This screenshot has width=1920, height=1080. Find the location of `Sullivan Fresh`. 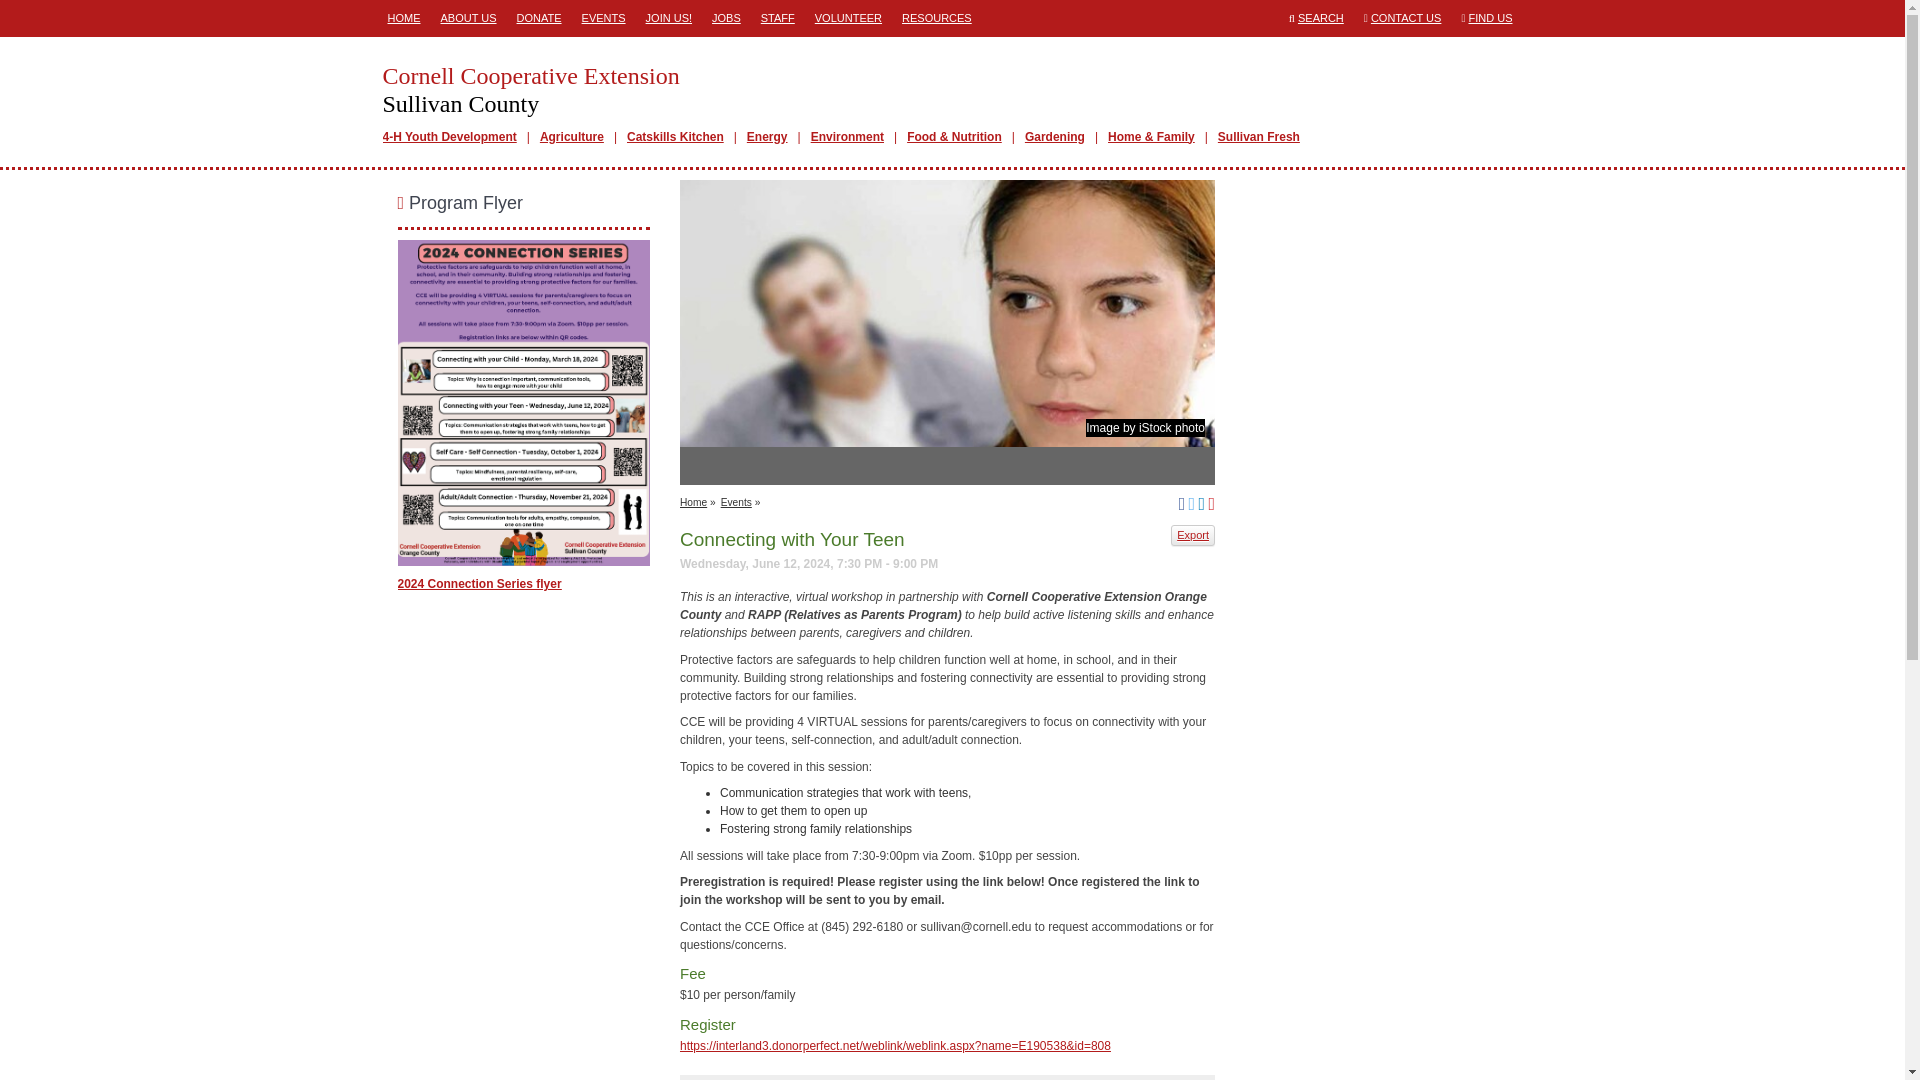

Sullivan Fresh is located at coordinates (1258, 136).